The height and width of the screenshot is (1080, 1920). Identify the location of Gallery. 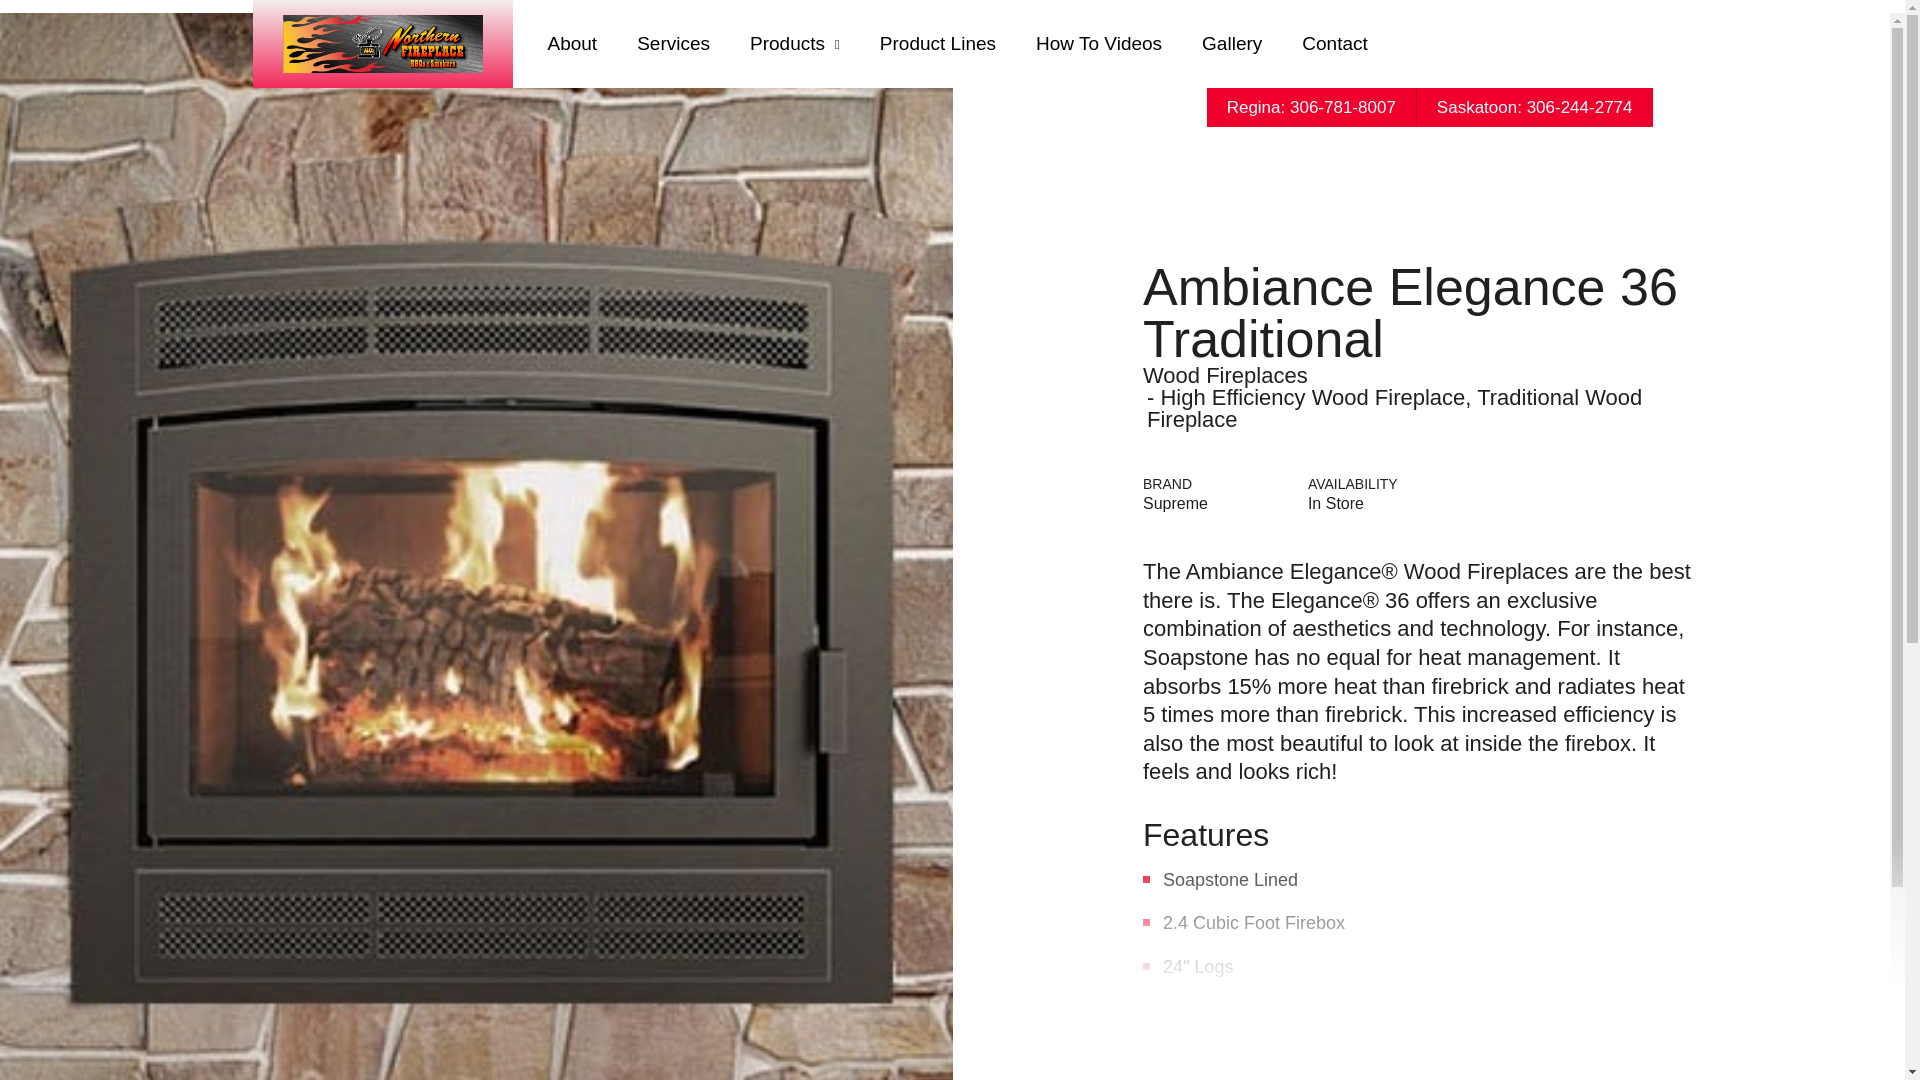
(1232, 43).